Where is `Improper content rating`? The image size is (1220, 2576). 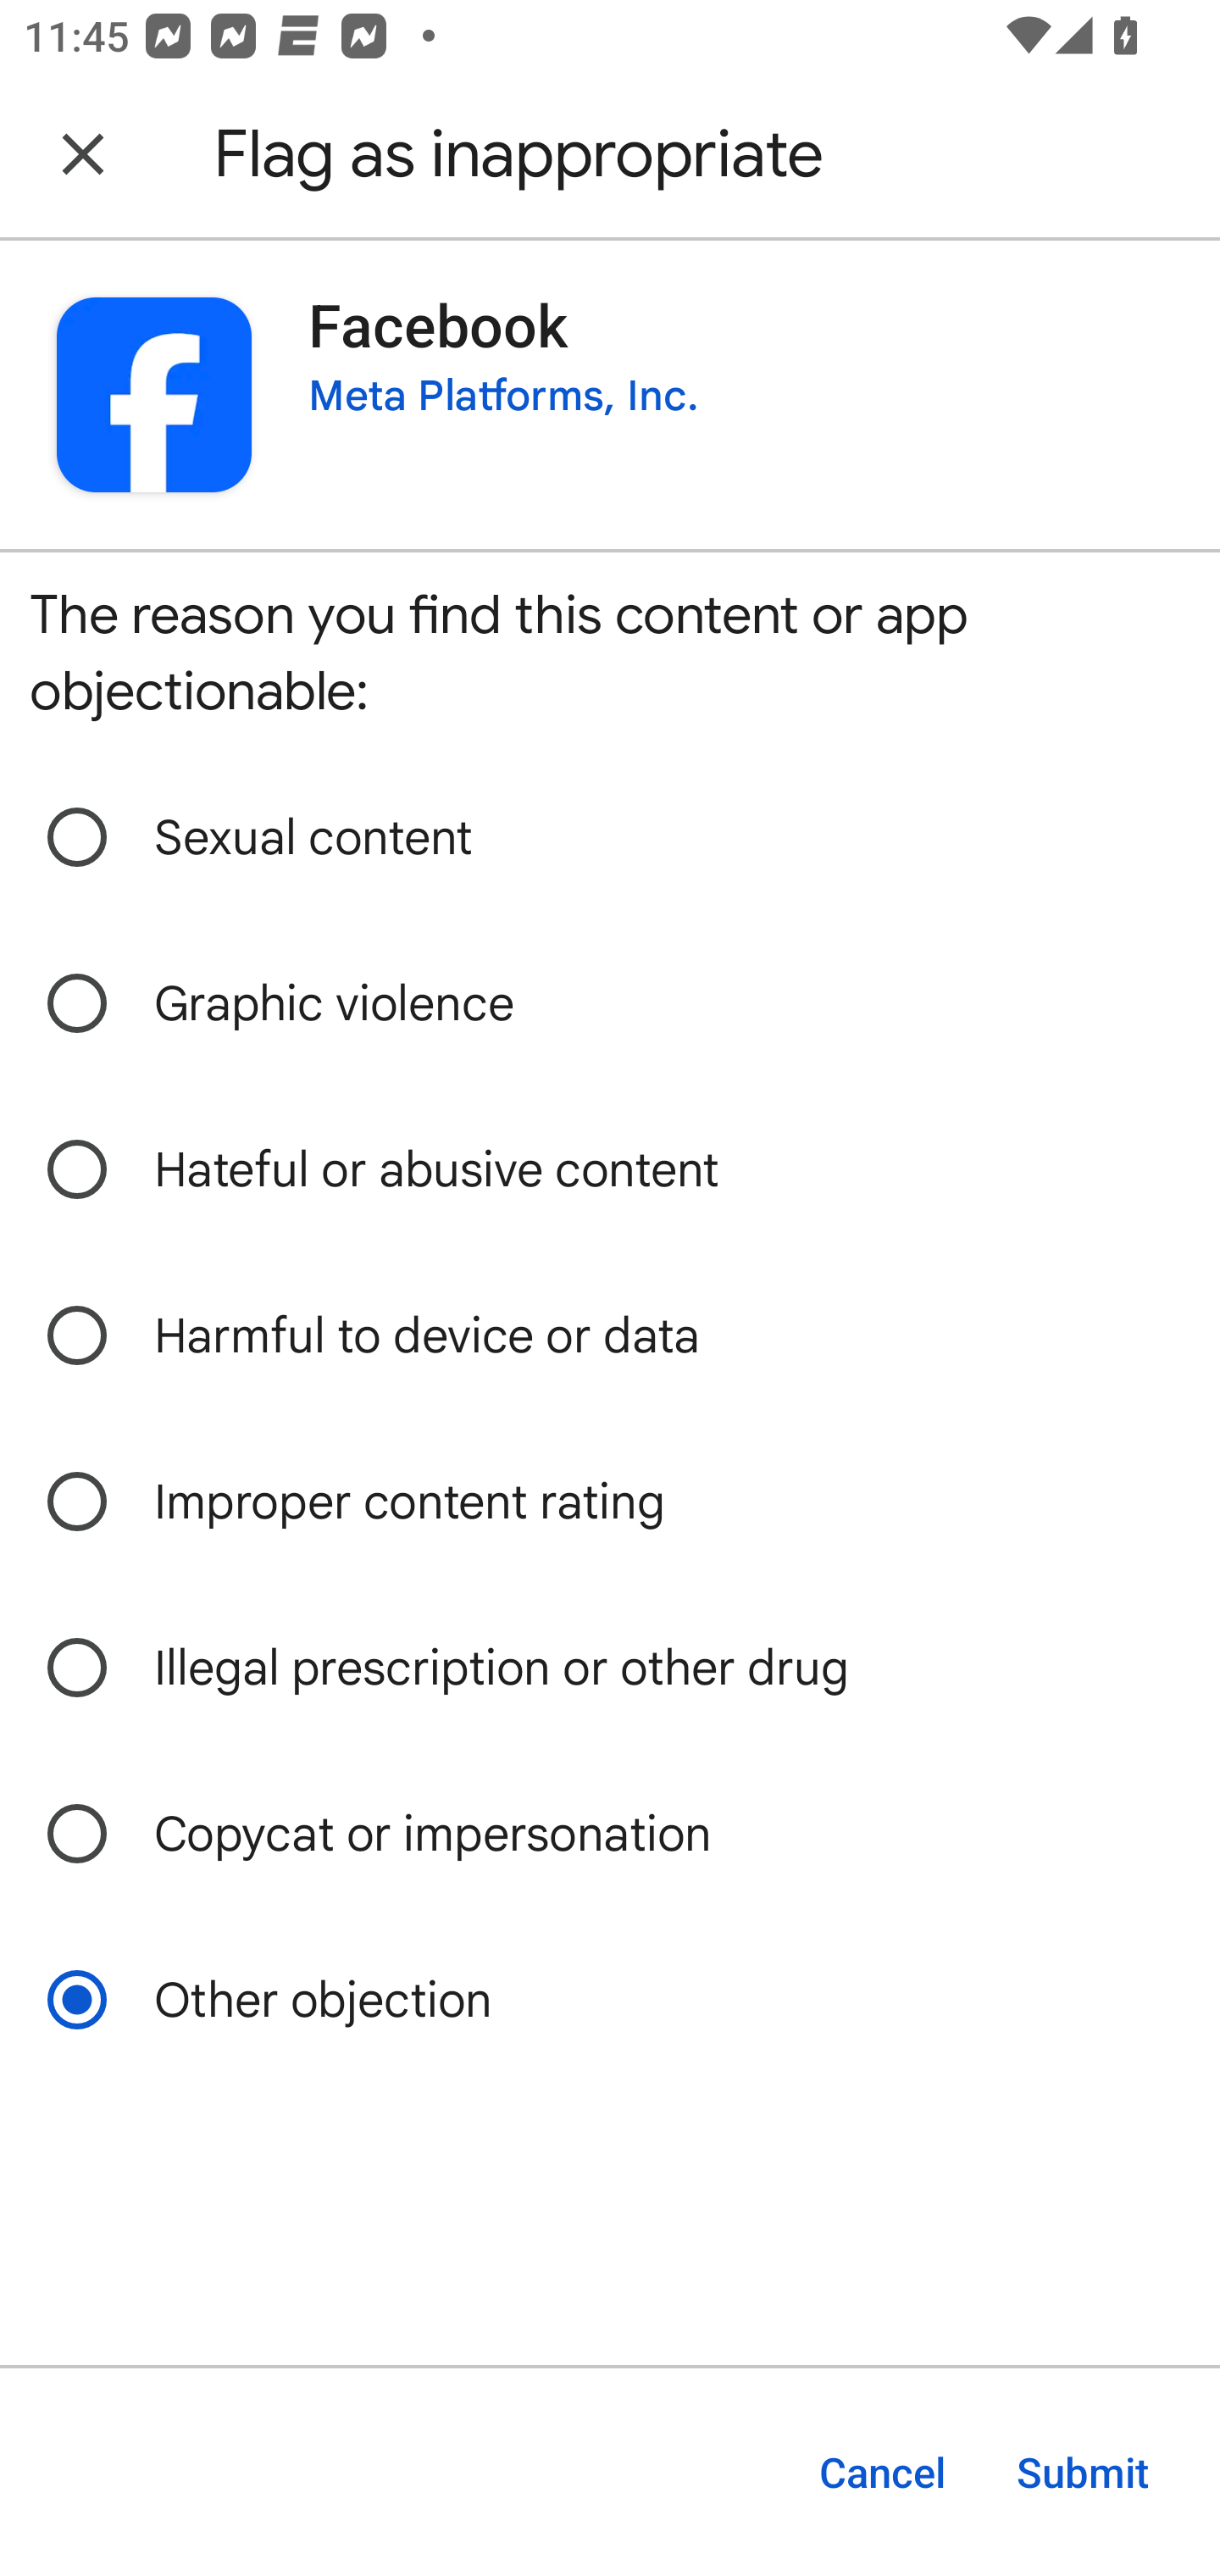
Improper content rating is located at coordinates (610, 1502).